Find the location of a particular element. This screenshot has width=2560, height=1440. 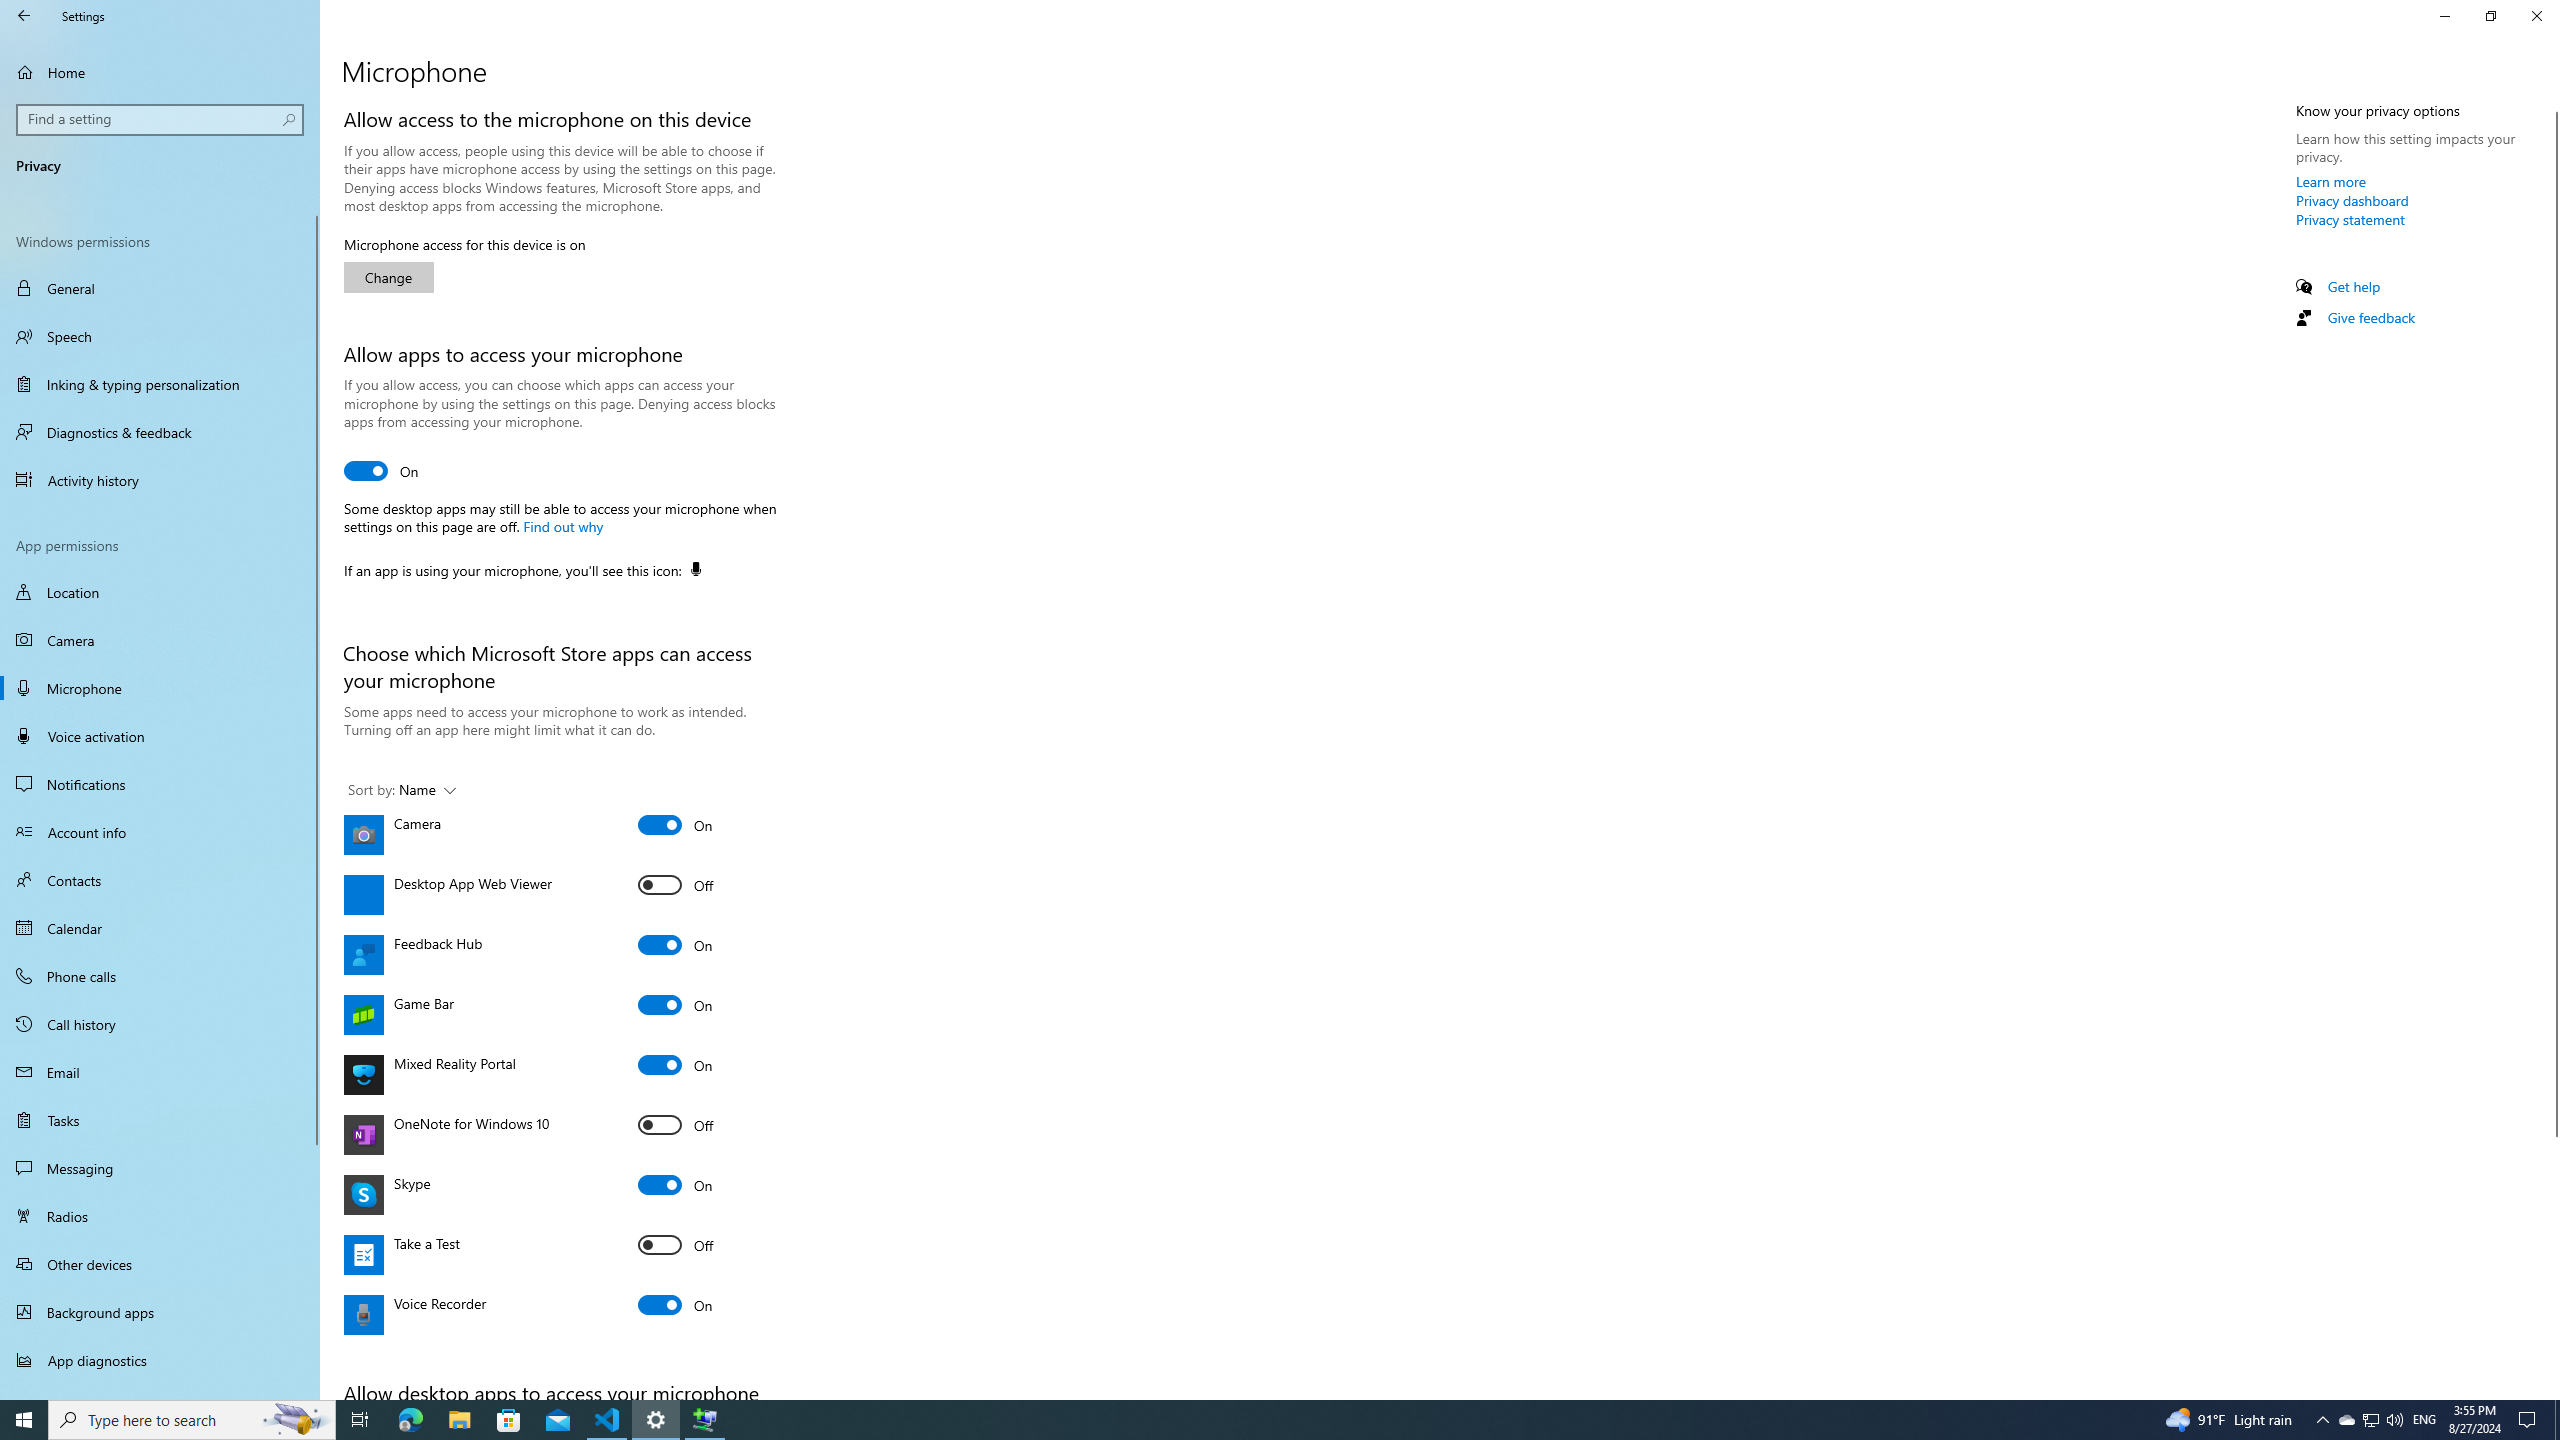

Messaging is located at coordinates (160, 1168).